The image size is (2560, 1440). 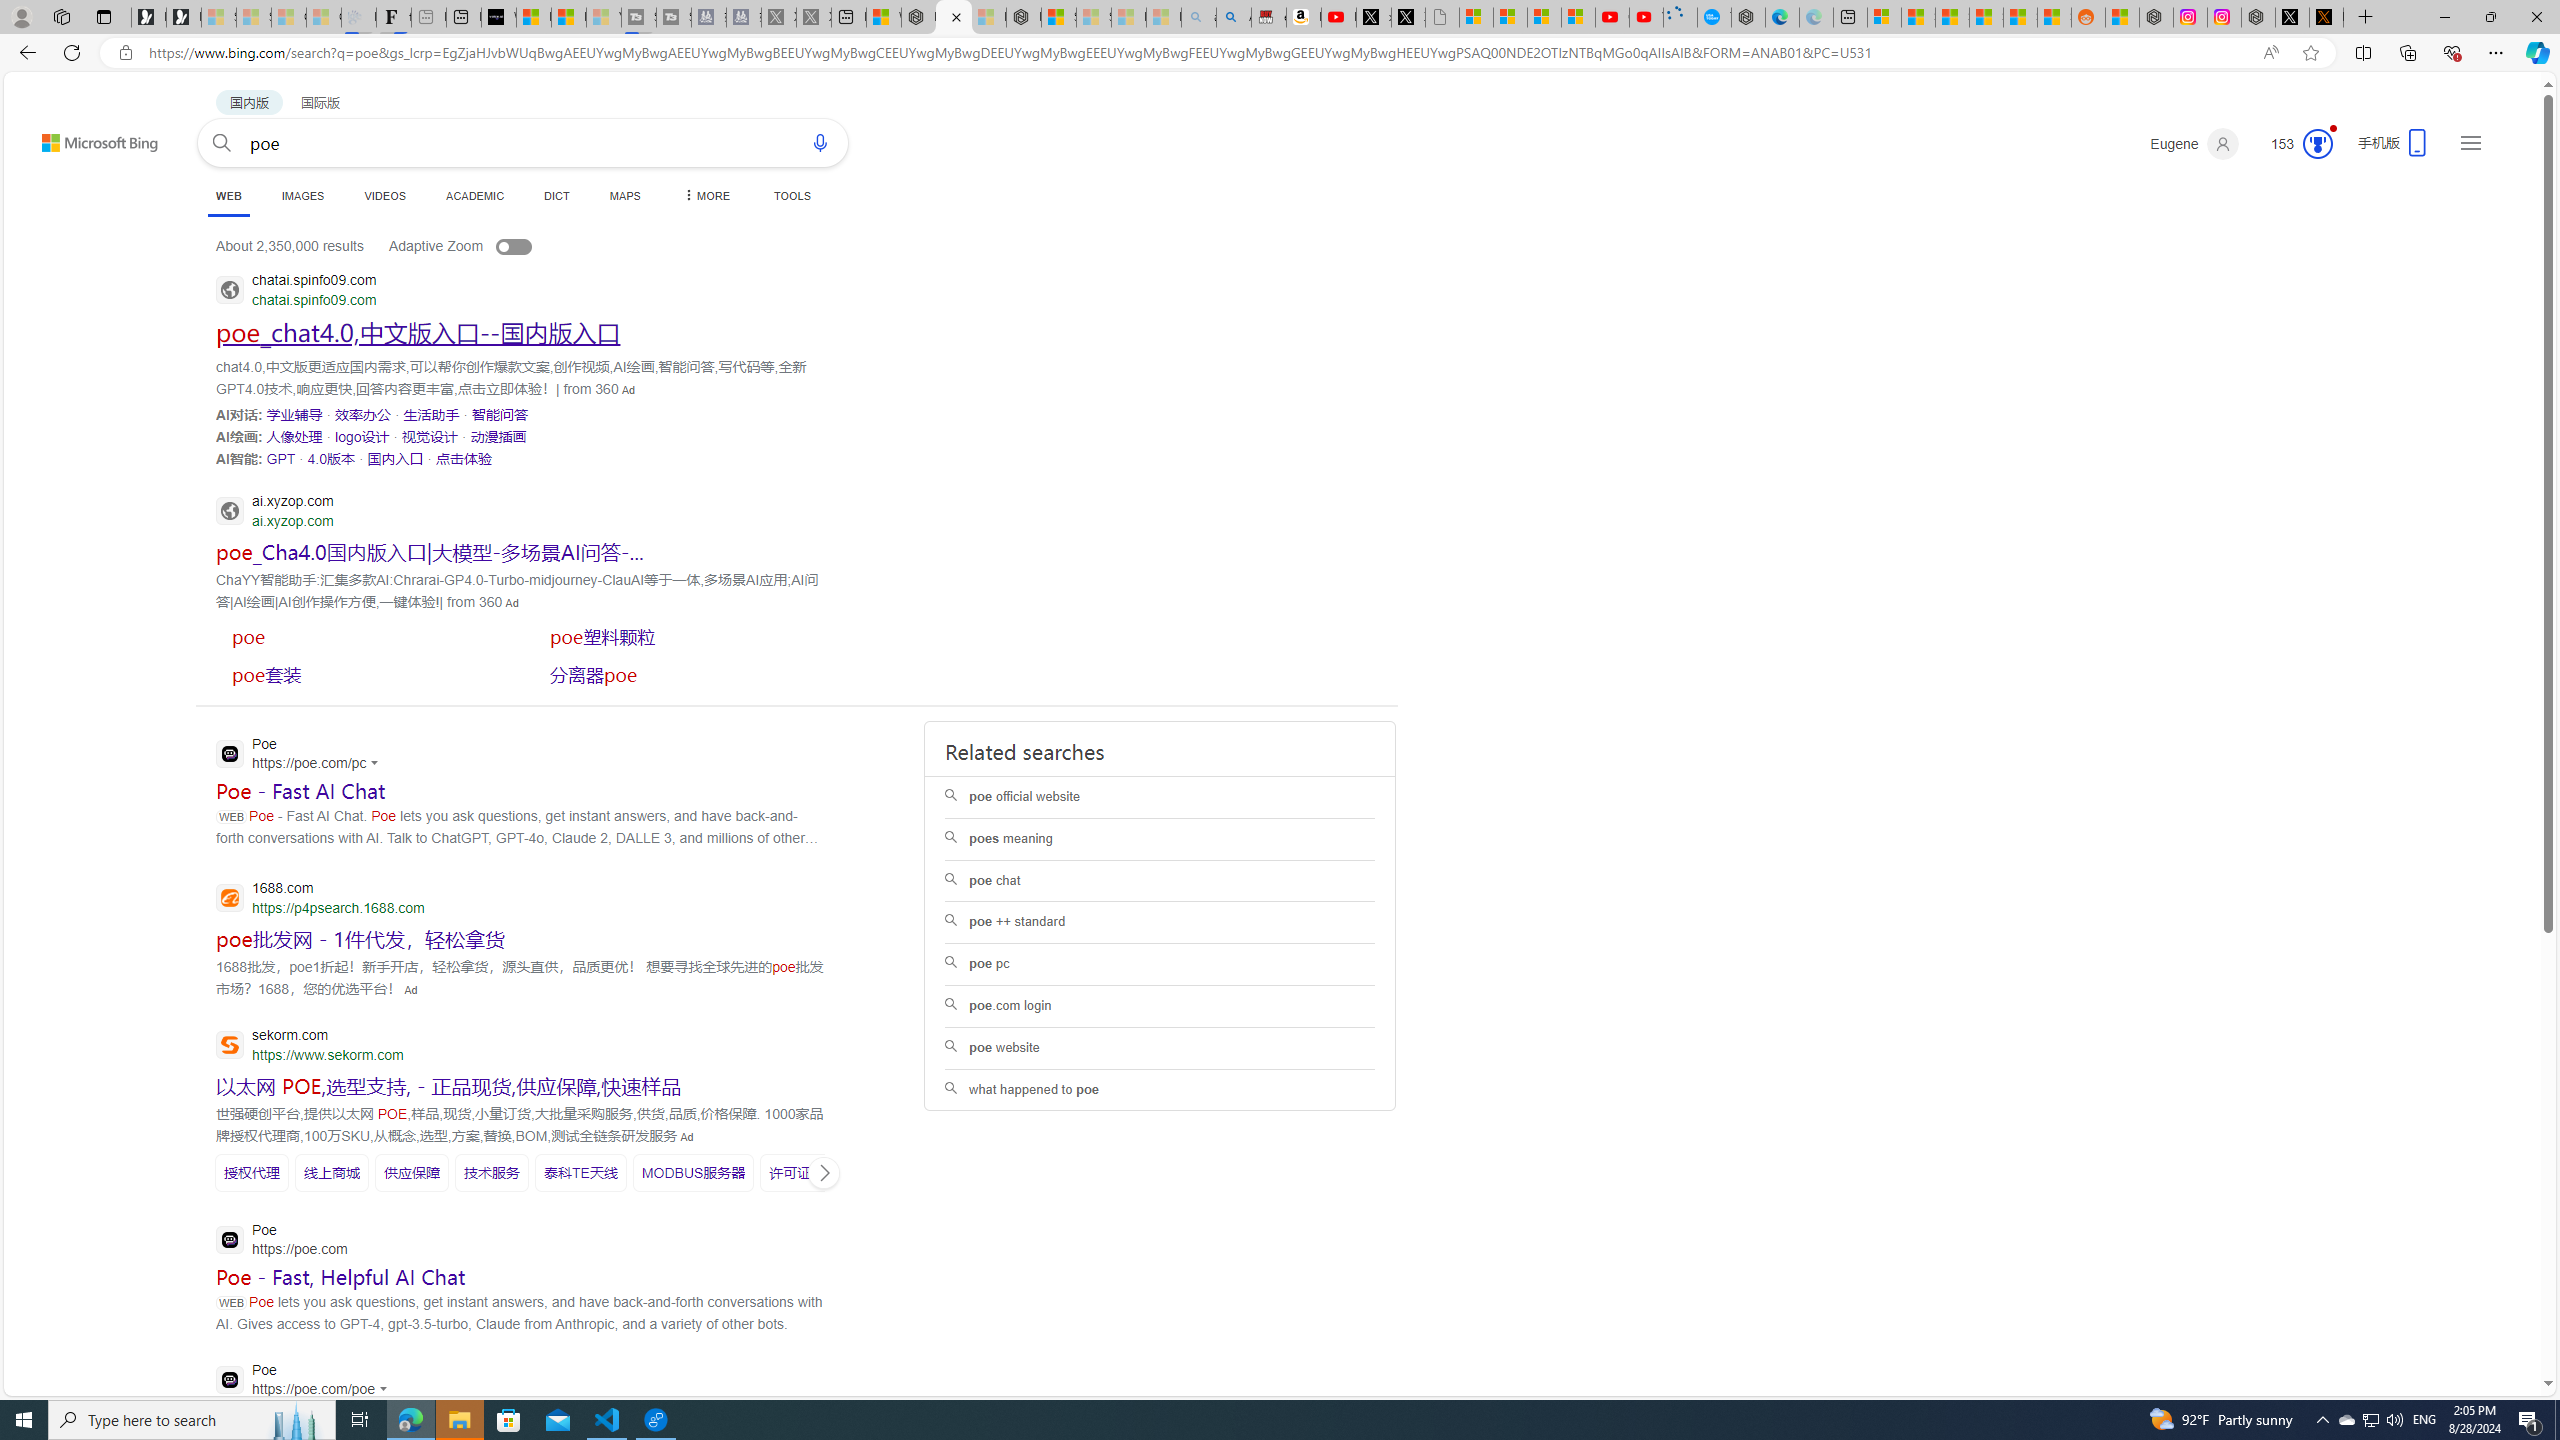 I want to click on Shanghai, China Weather trends | Microsoft Weather, so click(x=2054, y=17).